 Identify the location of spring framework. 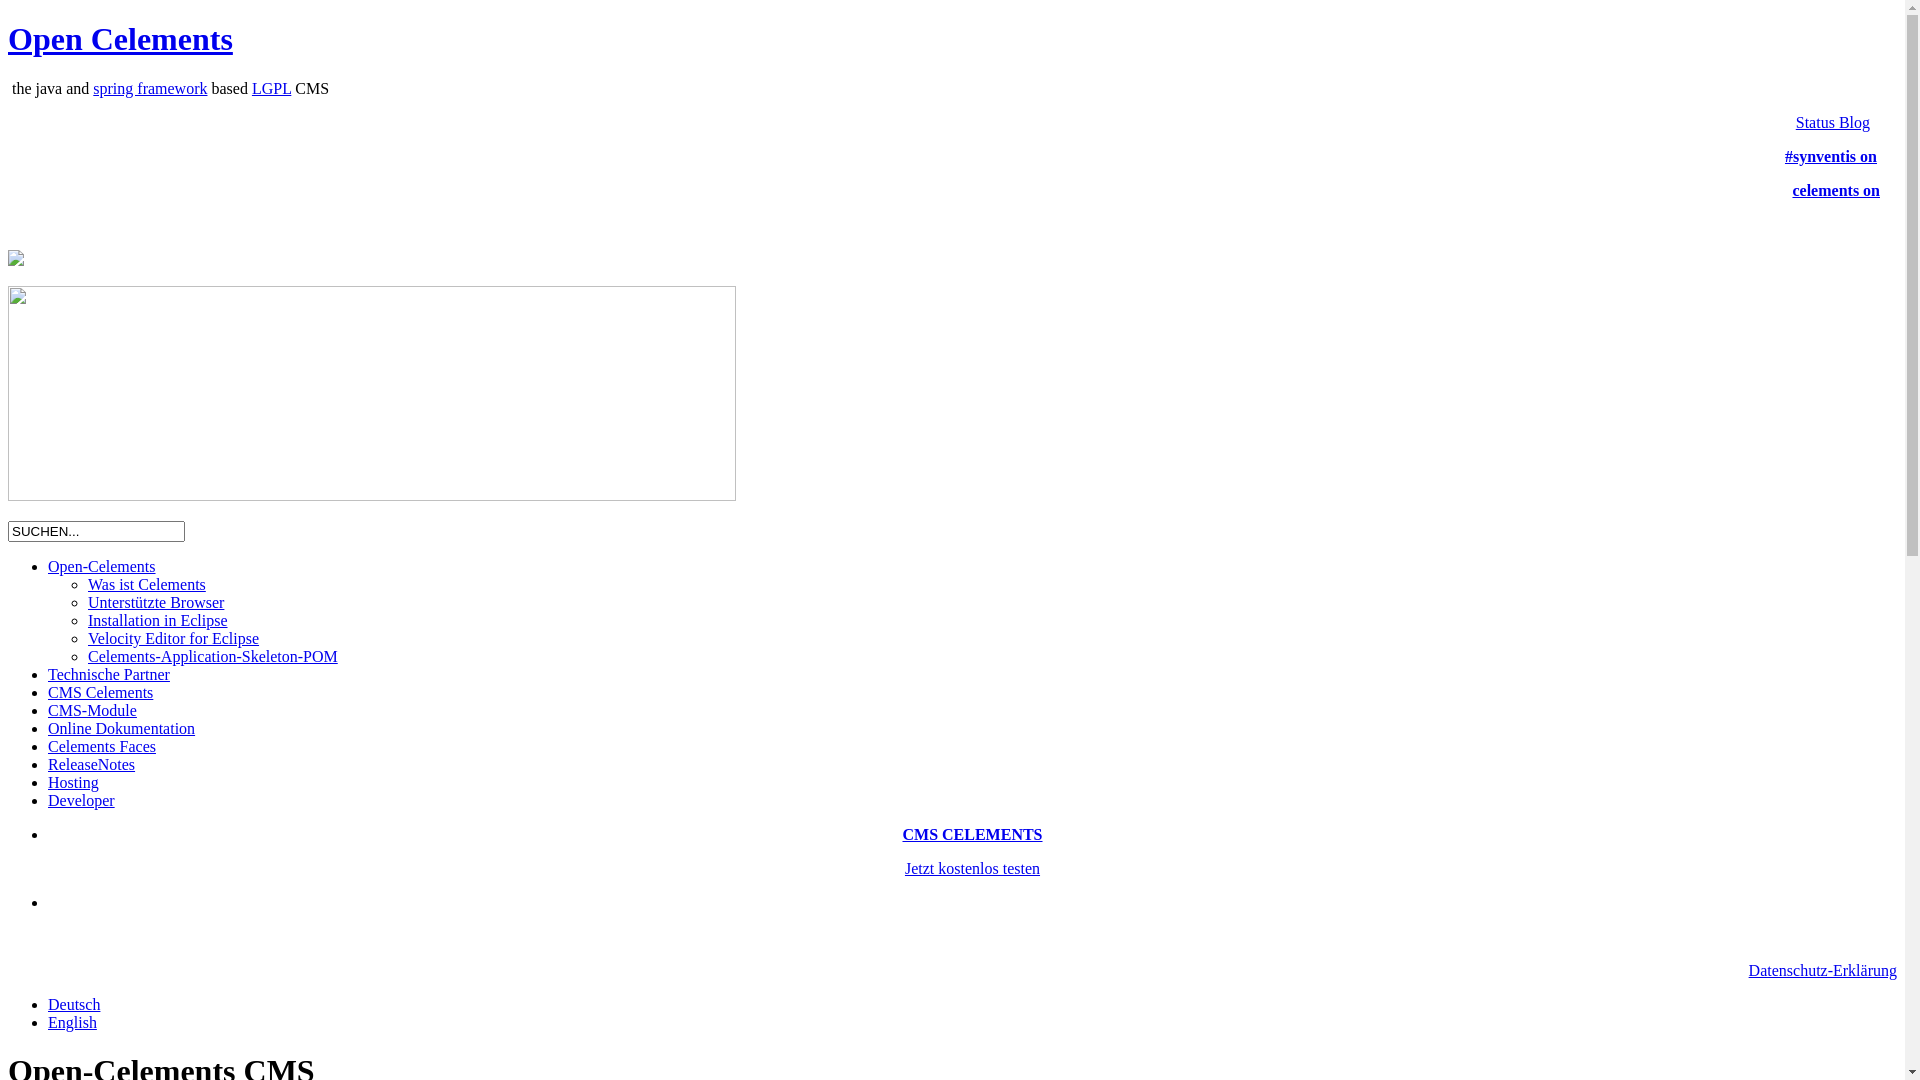
(150, 88).